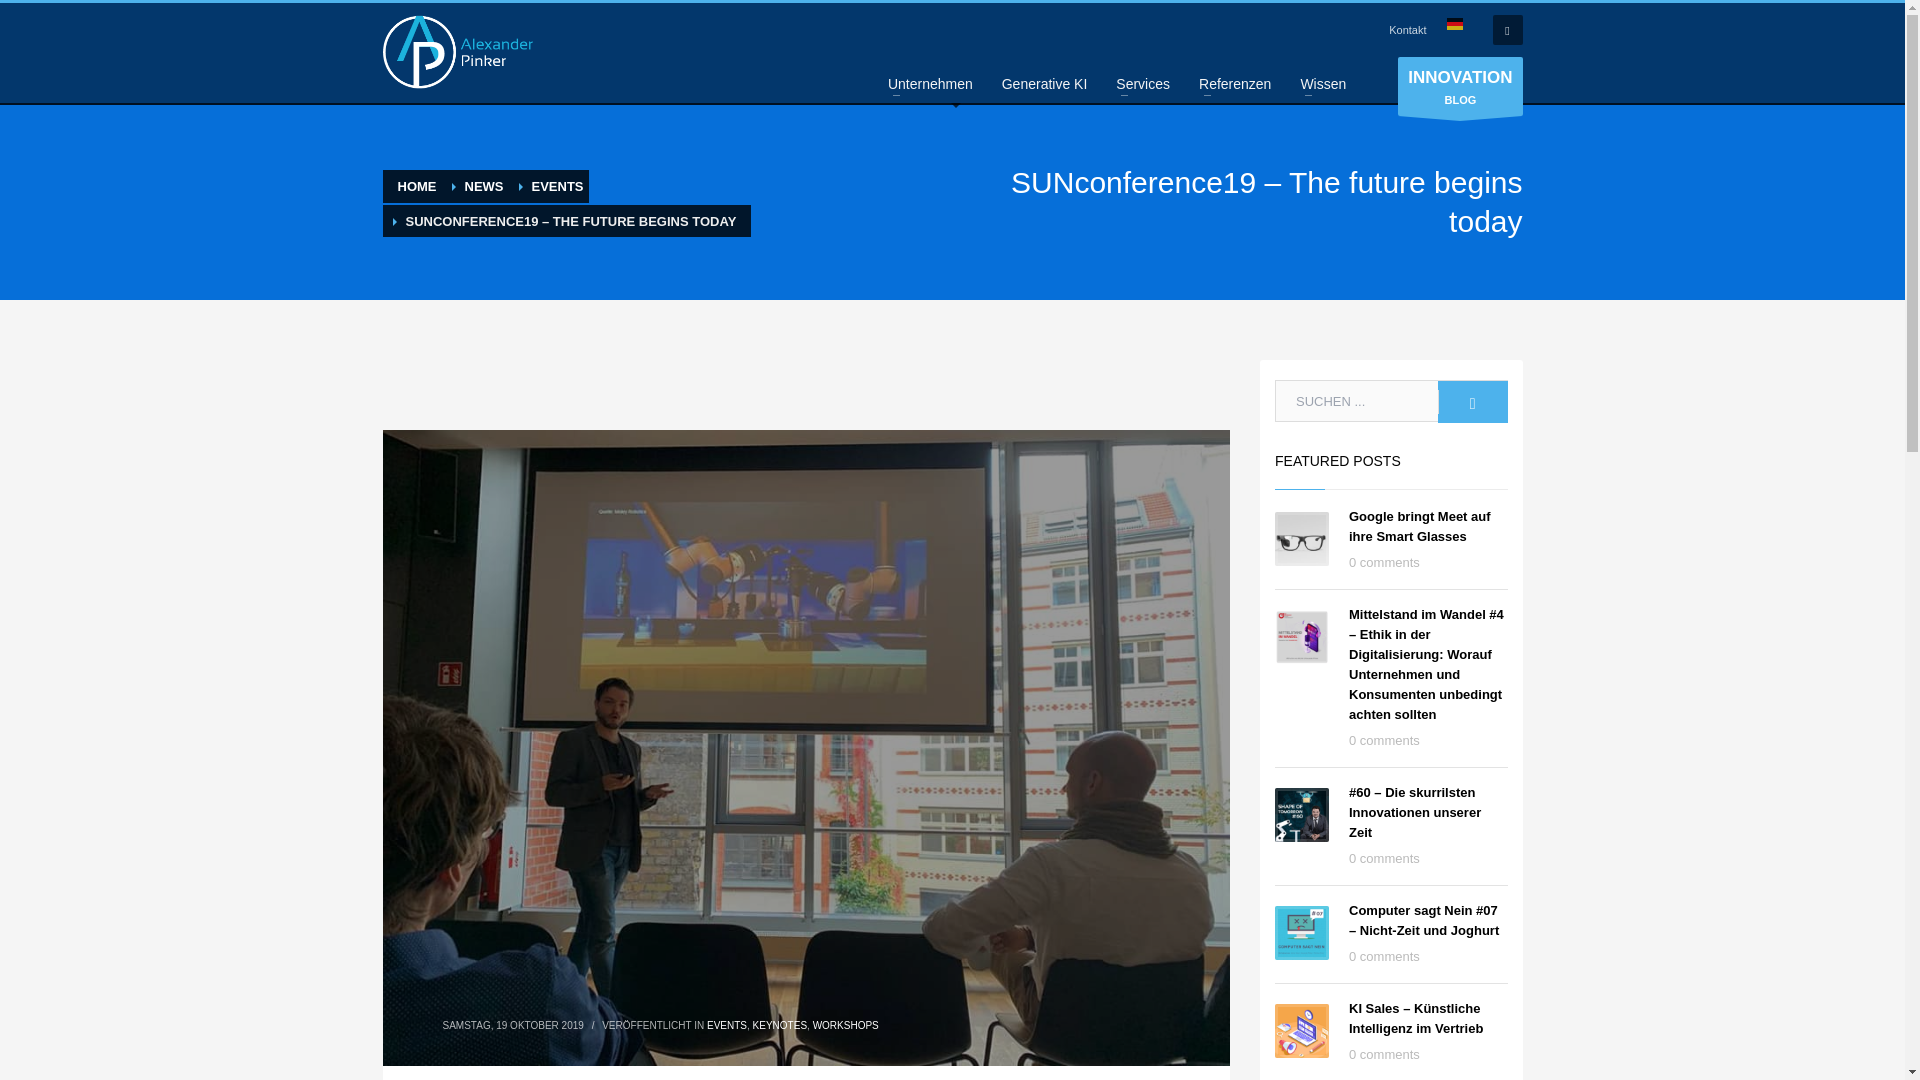  What do you see at coordinates (1234, 84) in the screenshot?
I see `Referenzen` at bounding box center [1234, 84].